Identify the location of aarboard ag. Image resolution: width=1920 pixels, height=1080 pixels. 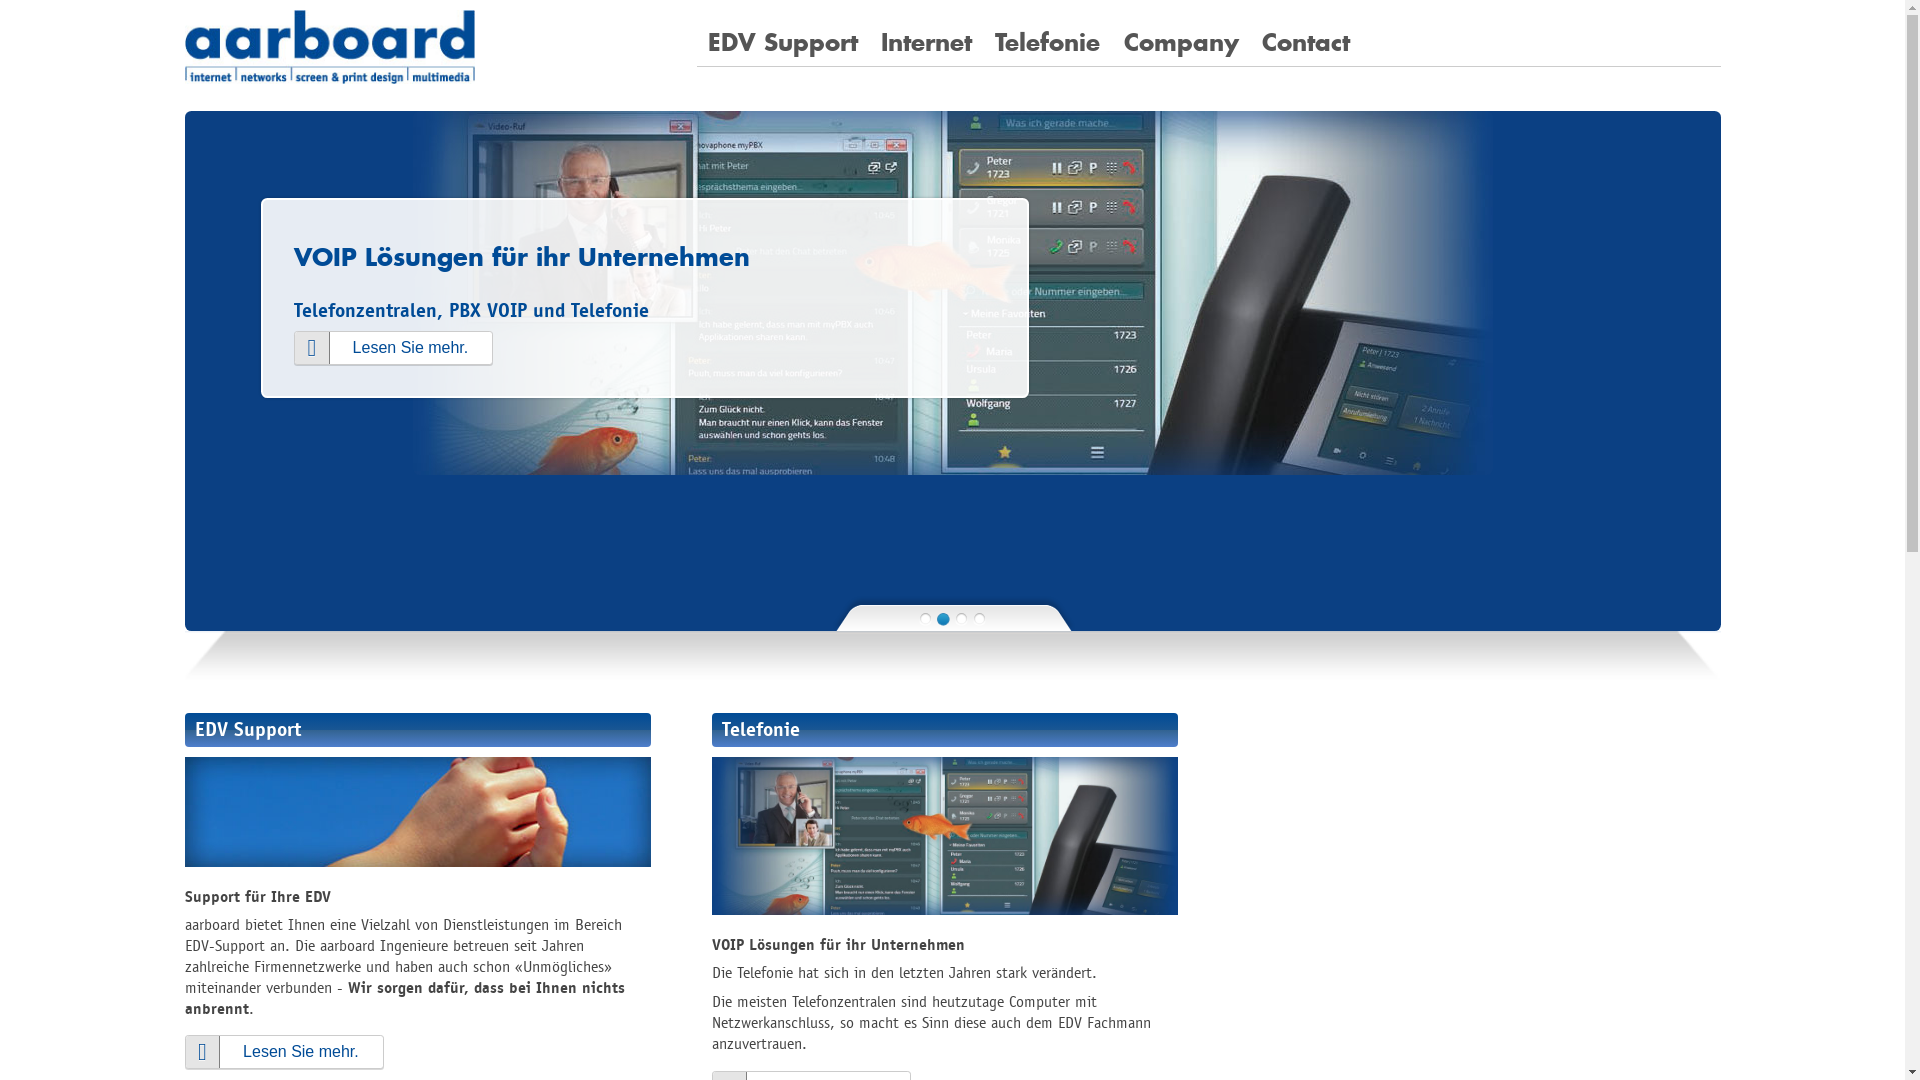
(329, 47).